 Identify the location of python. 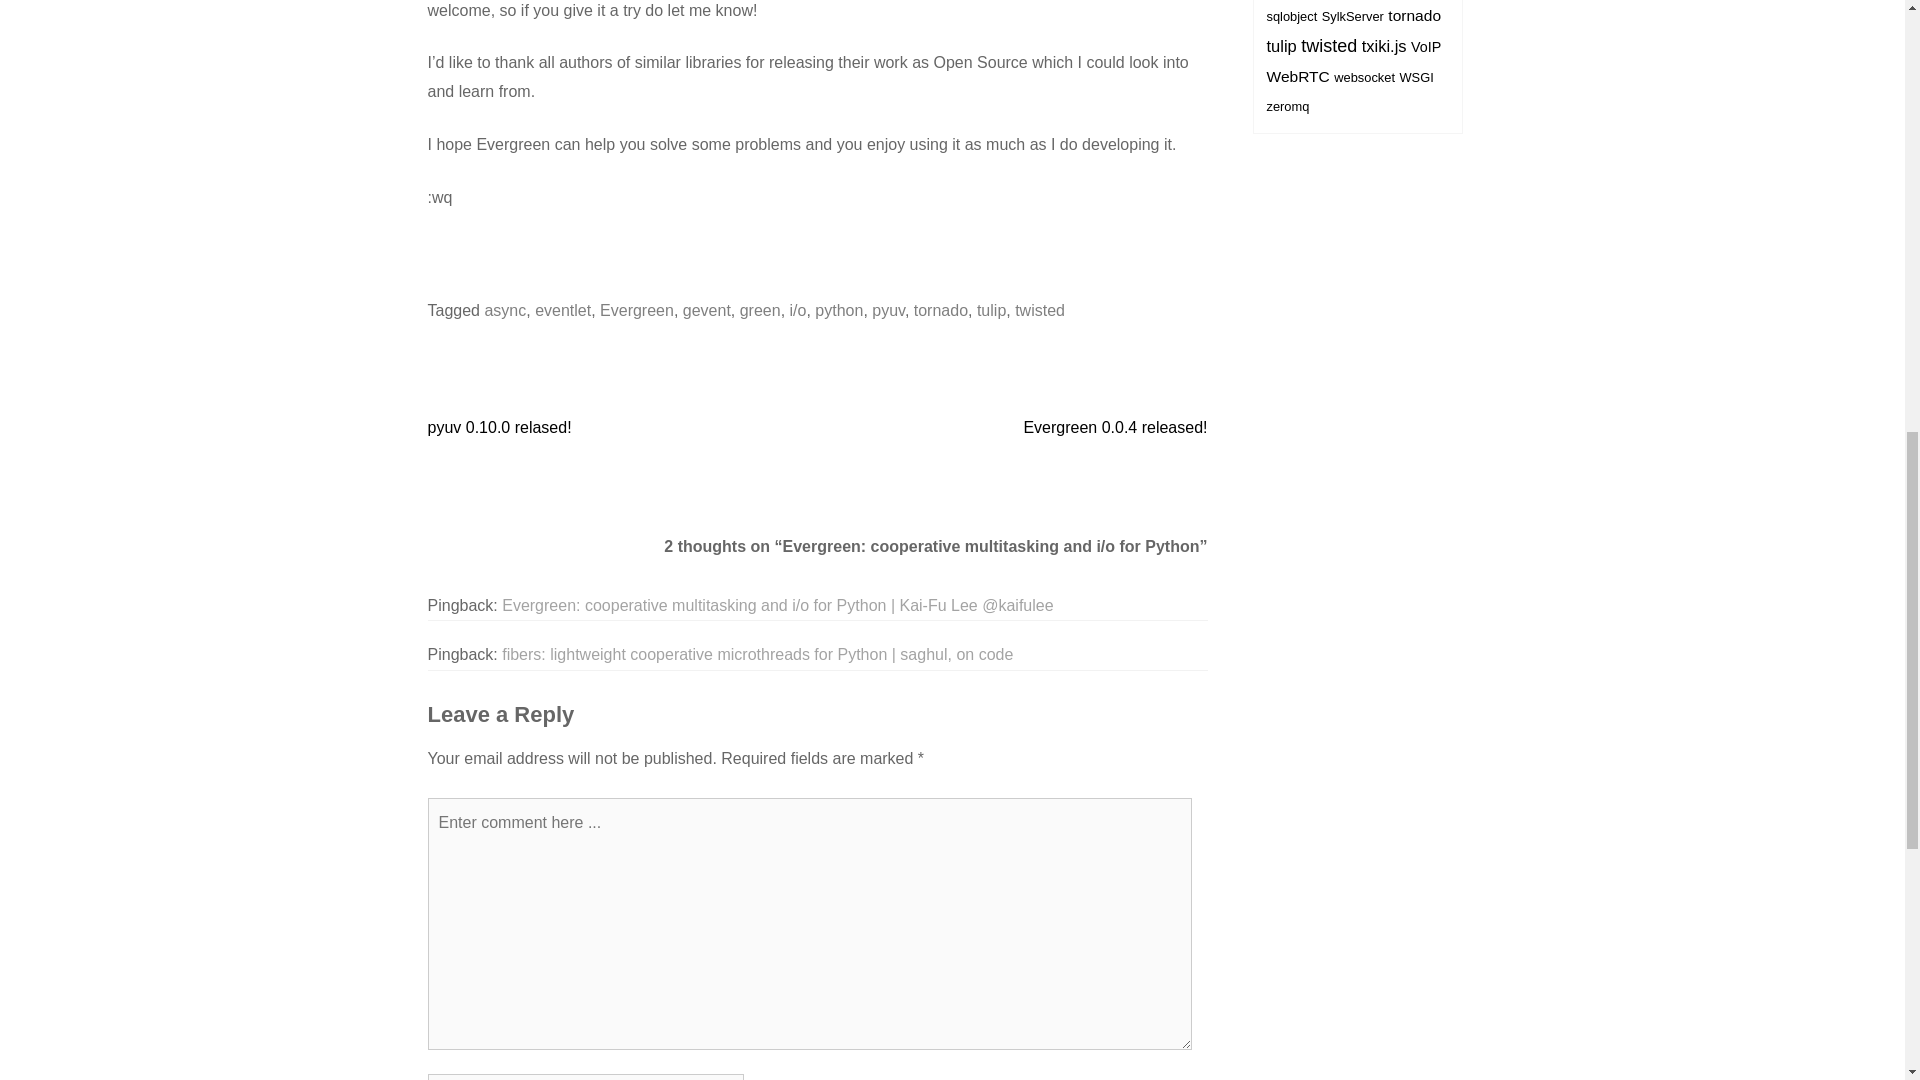
(838, 310).